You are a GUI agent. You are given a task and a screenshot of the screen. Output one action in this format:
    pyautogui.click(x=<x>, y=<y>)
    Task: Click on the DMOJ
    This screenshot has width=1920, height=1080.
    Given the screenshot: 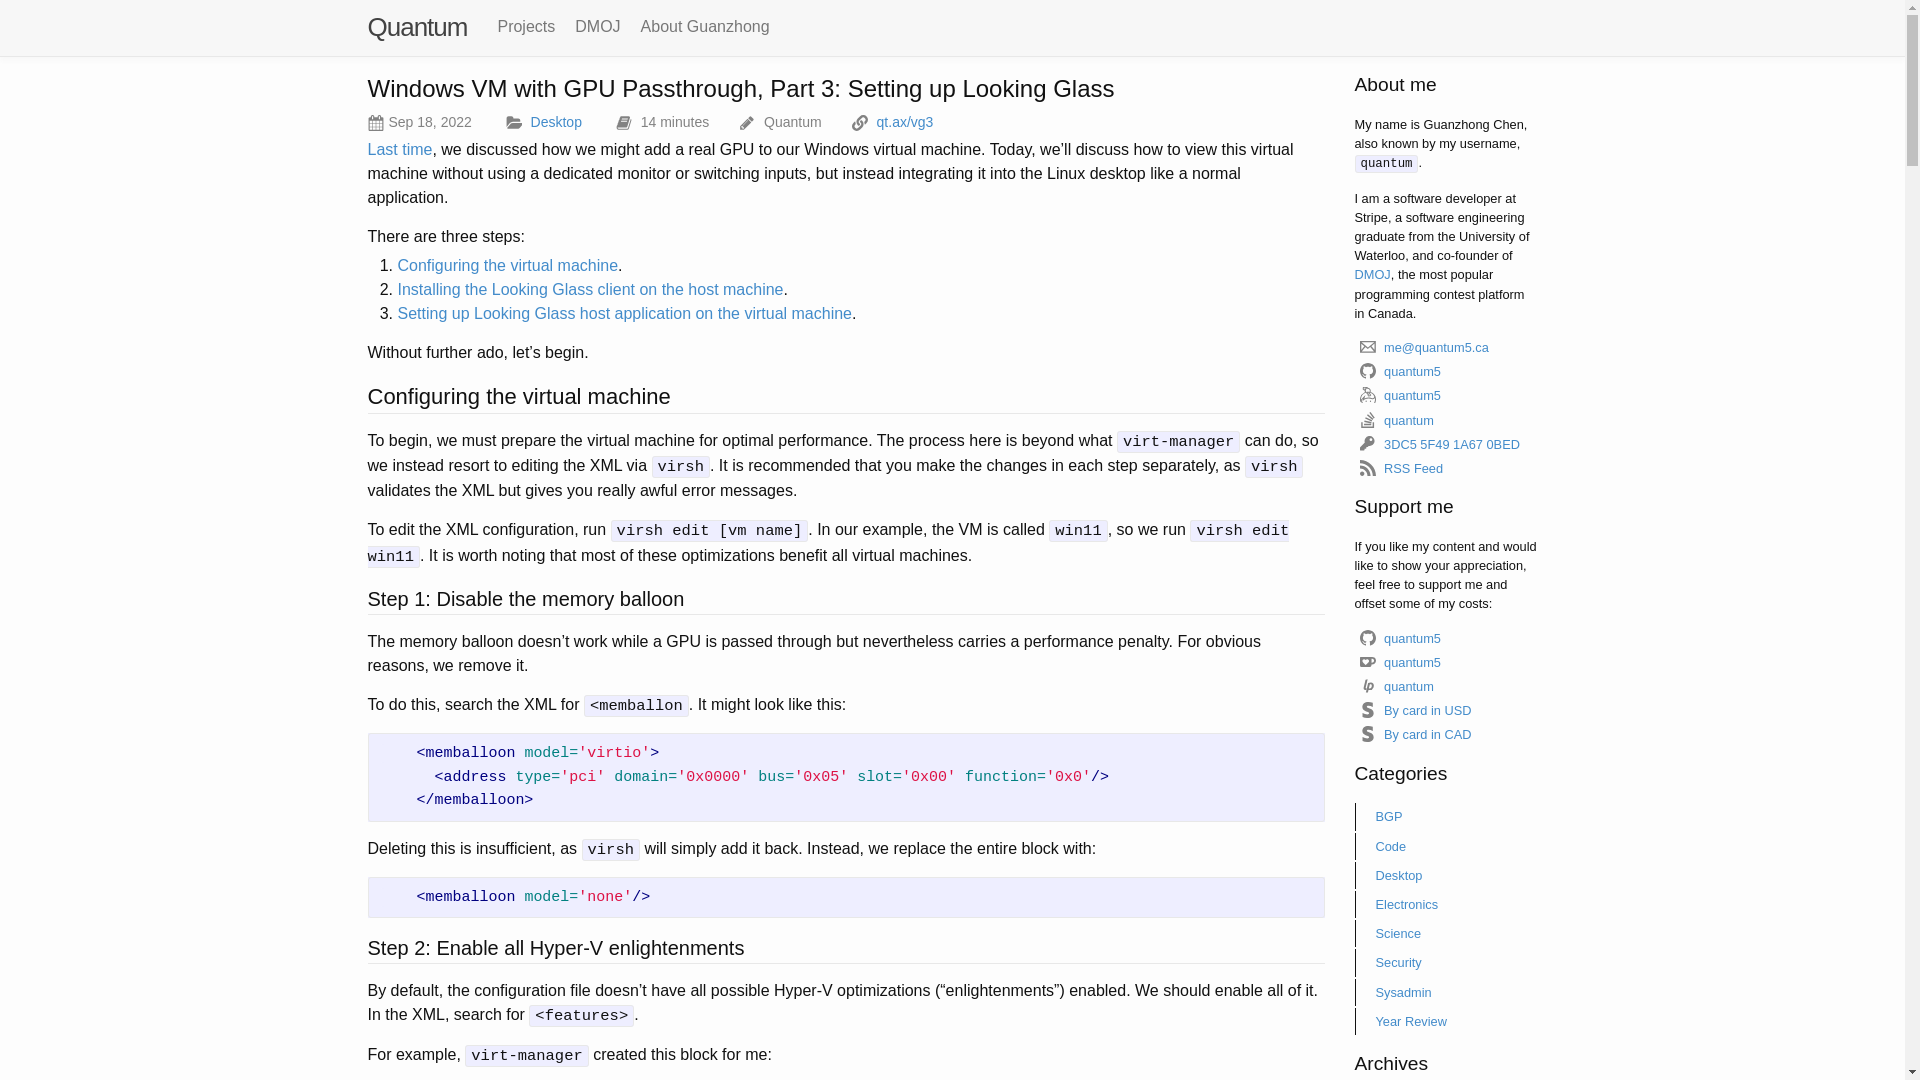 What is the action you would take?
    pyautogui.click(x=598, y=26)
    